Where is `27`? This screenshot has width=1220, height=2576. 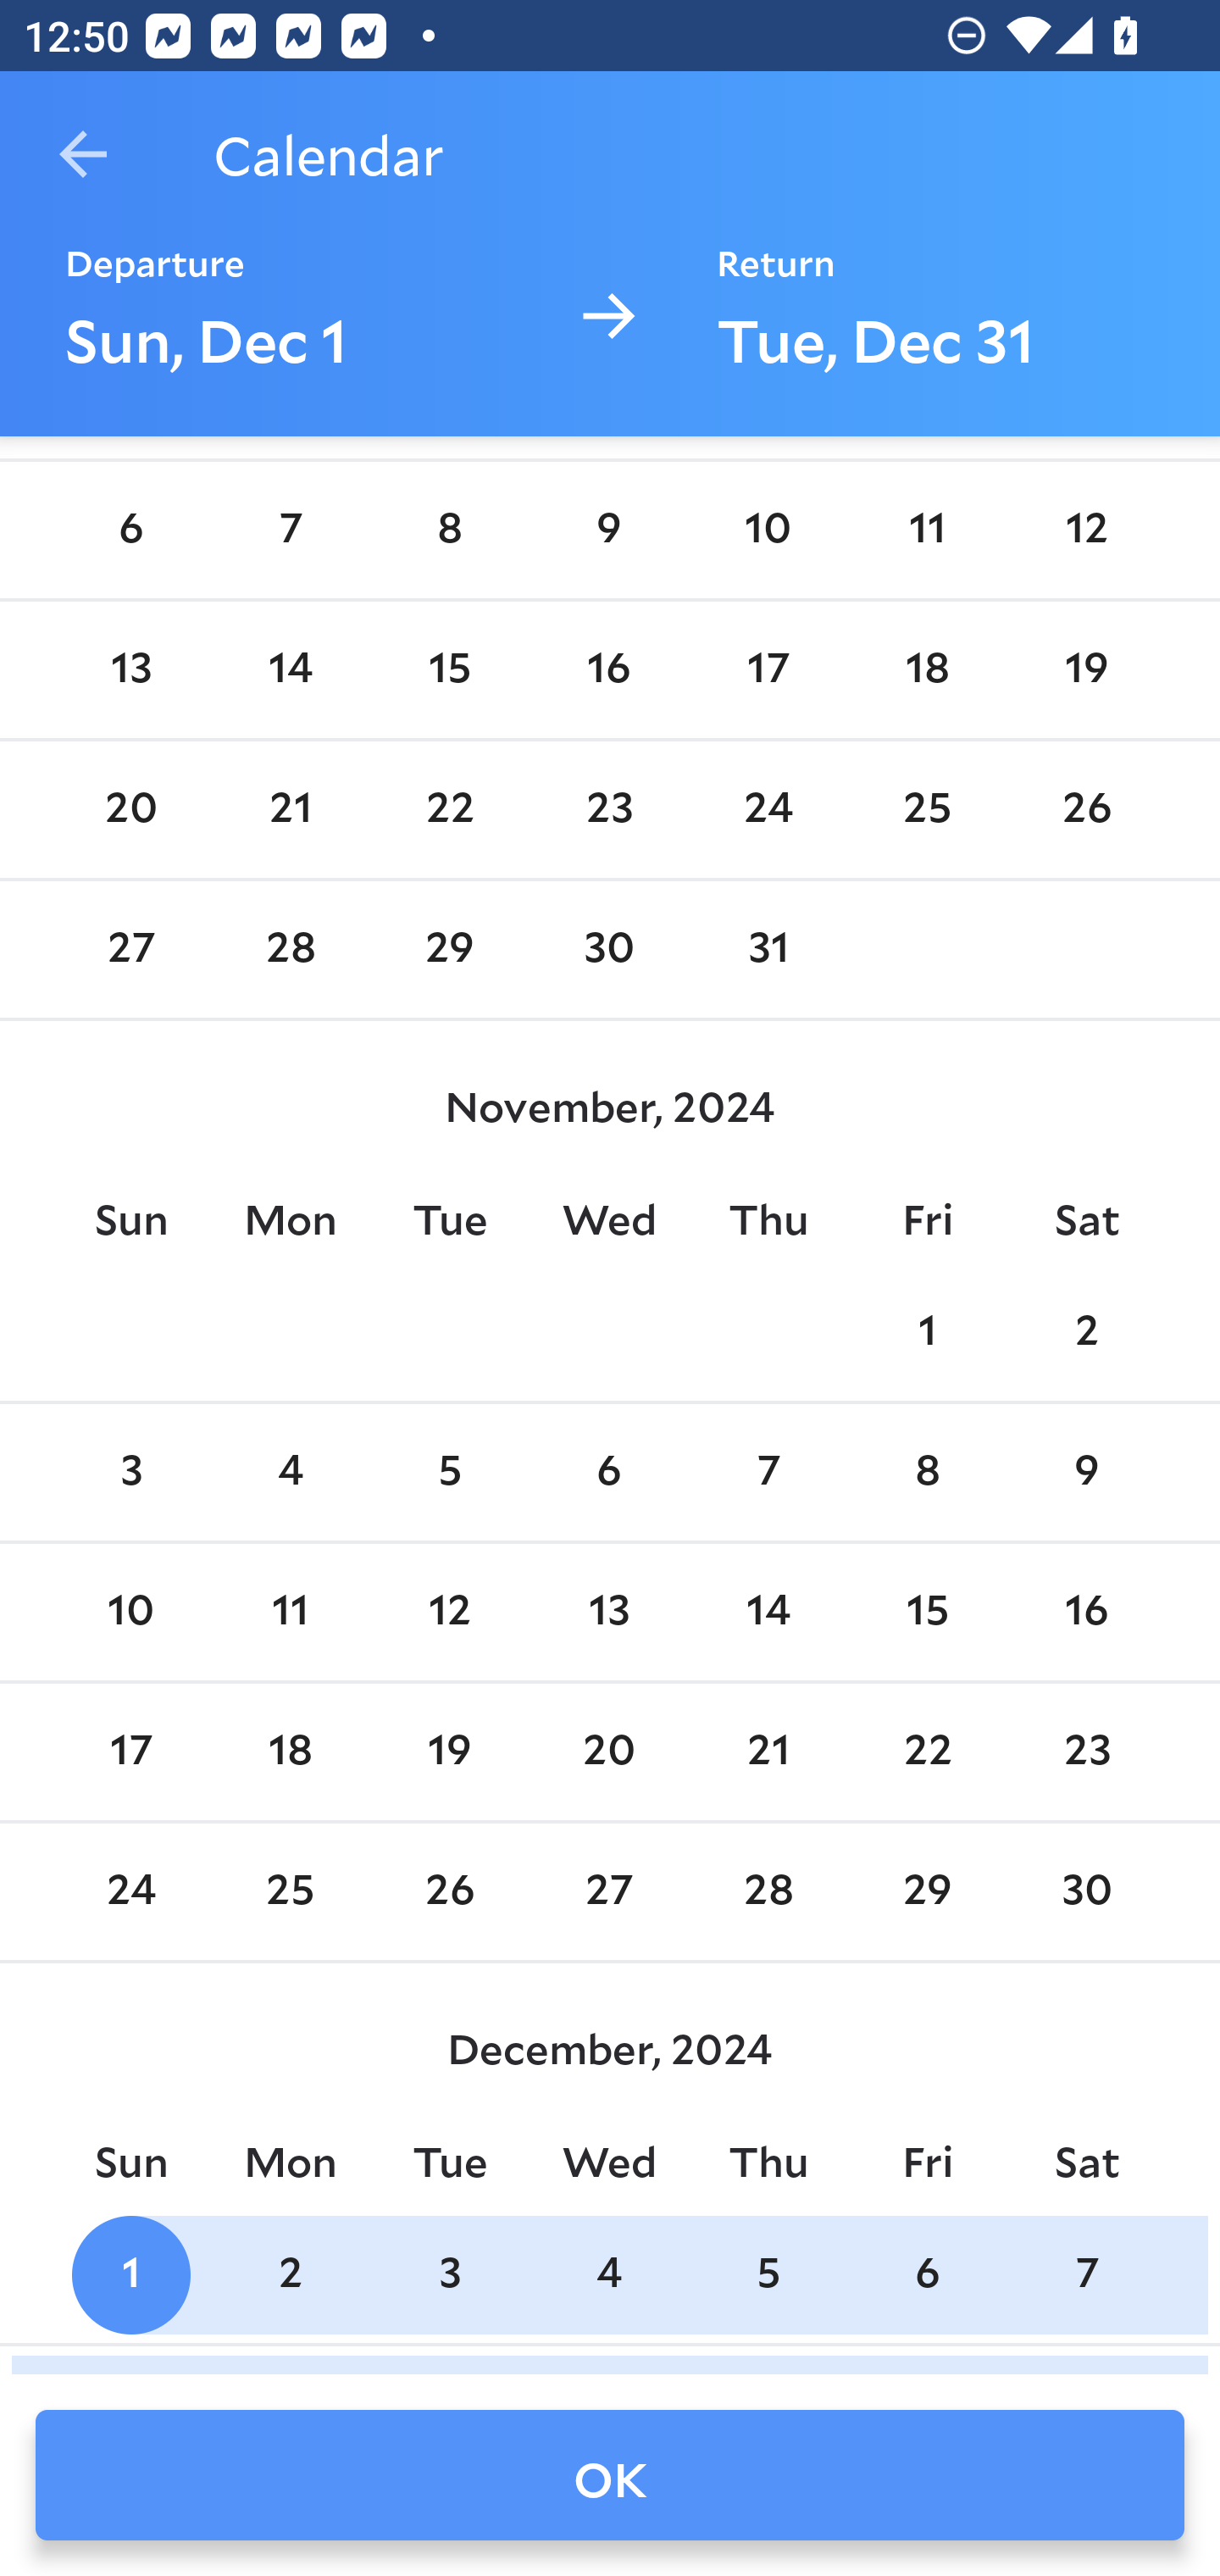 27 is located at coordinates (130, 950).